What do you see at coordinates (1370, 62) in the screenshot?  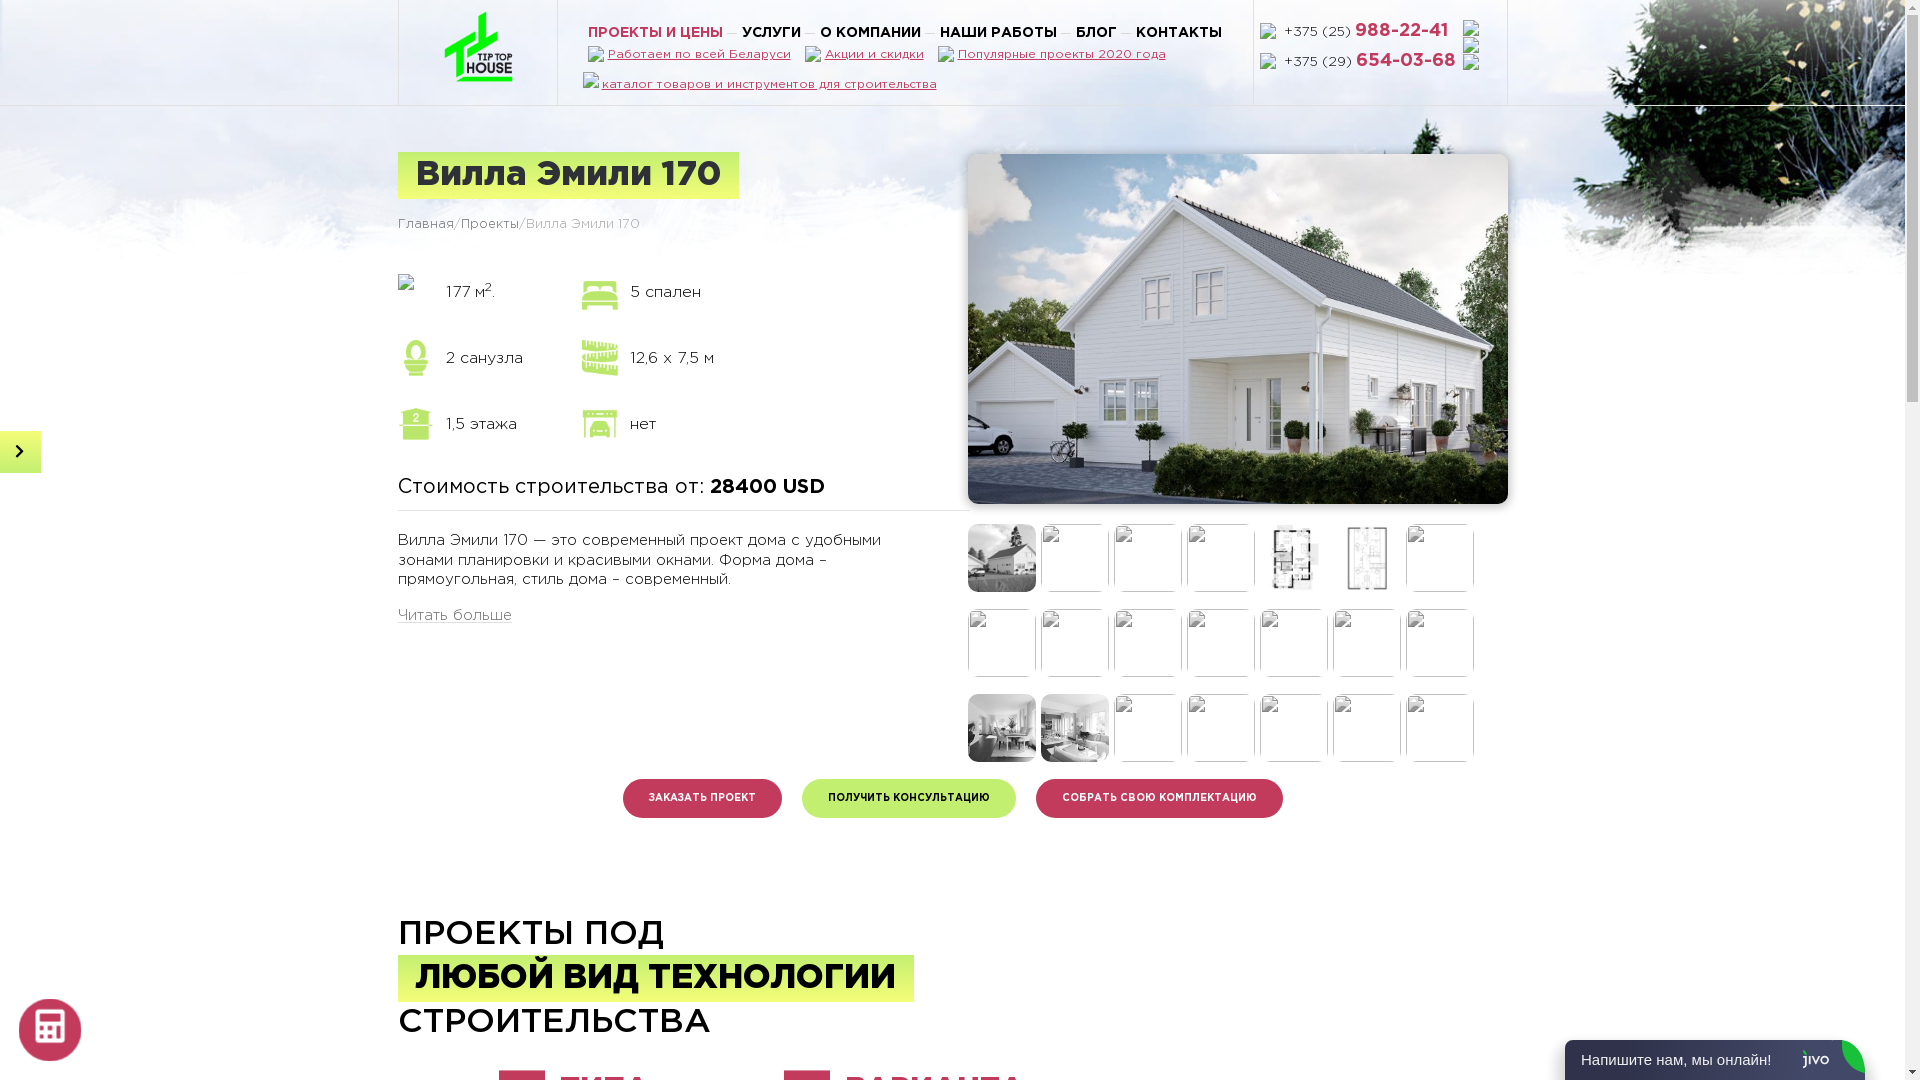 I see `+375 (29) 654-03-68` at bounding box center [1370, 62].